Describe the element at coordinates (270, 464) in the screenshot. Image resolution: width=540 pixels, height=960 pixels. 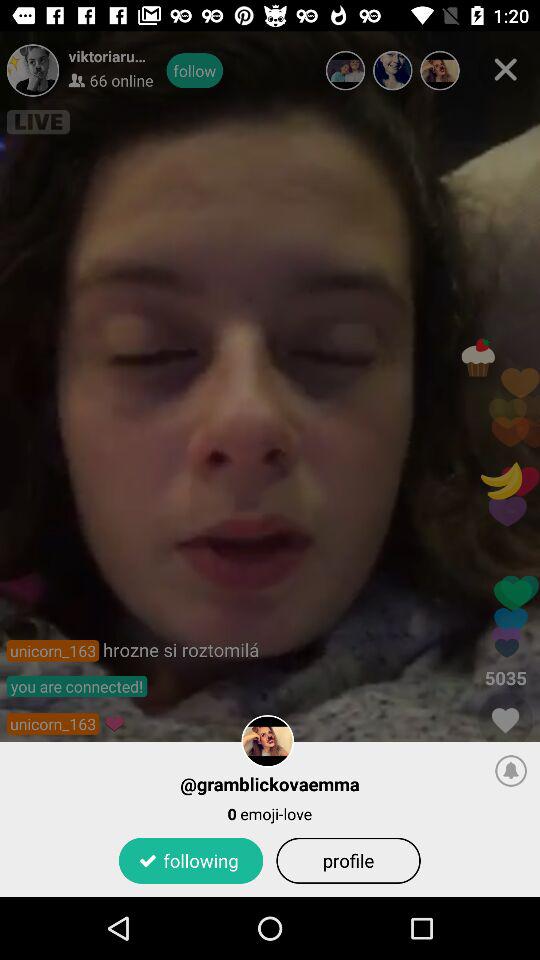
I see `choose the icon at the center` at that location.